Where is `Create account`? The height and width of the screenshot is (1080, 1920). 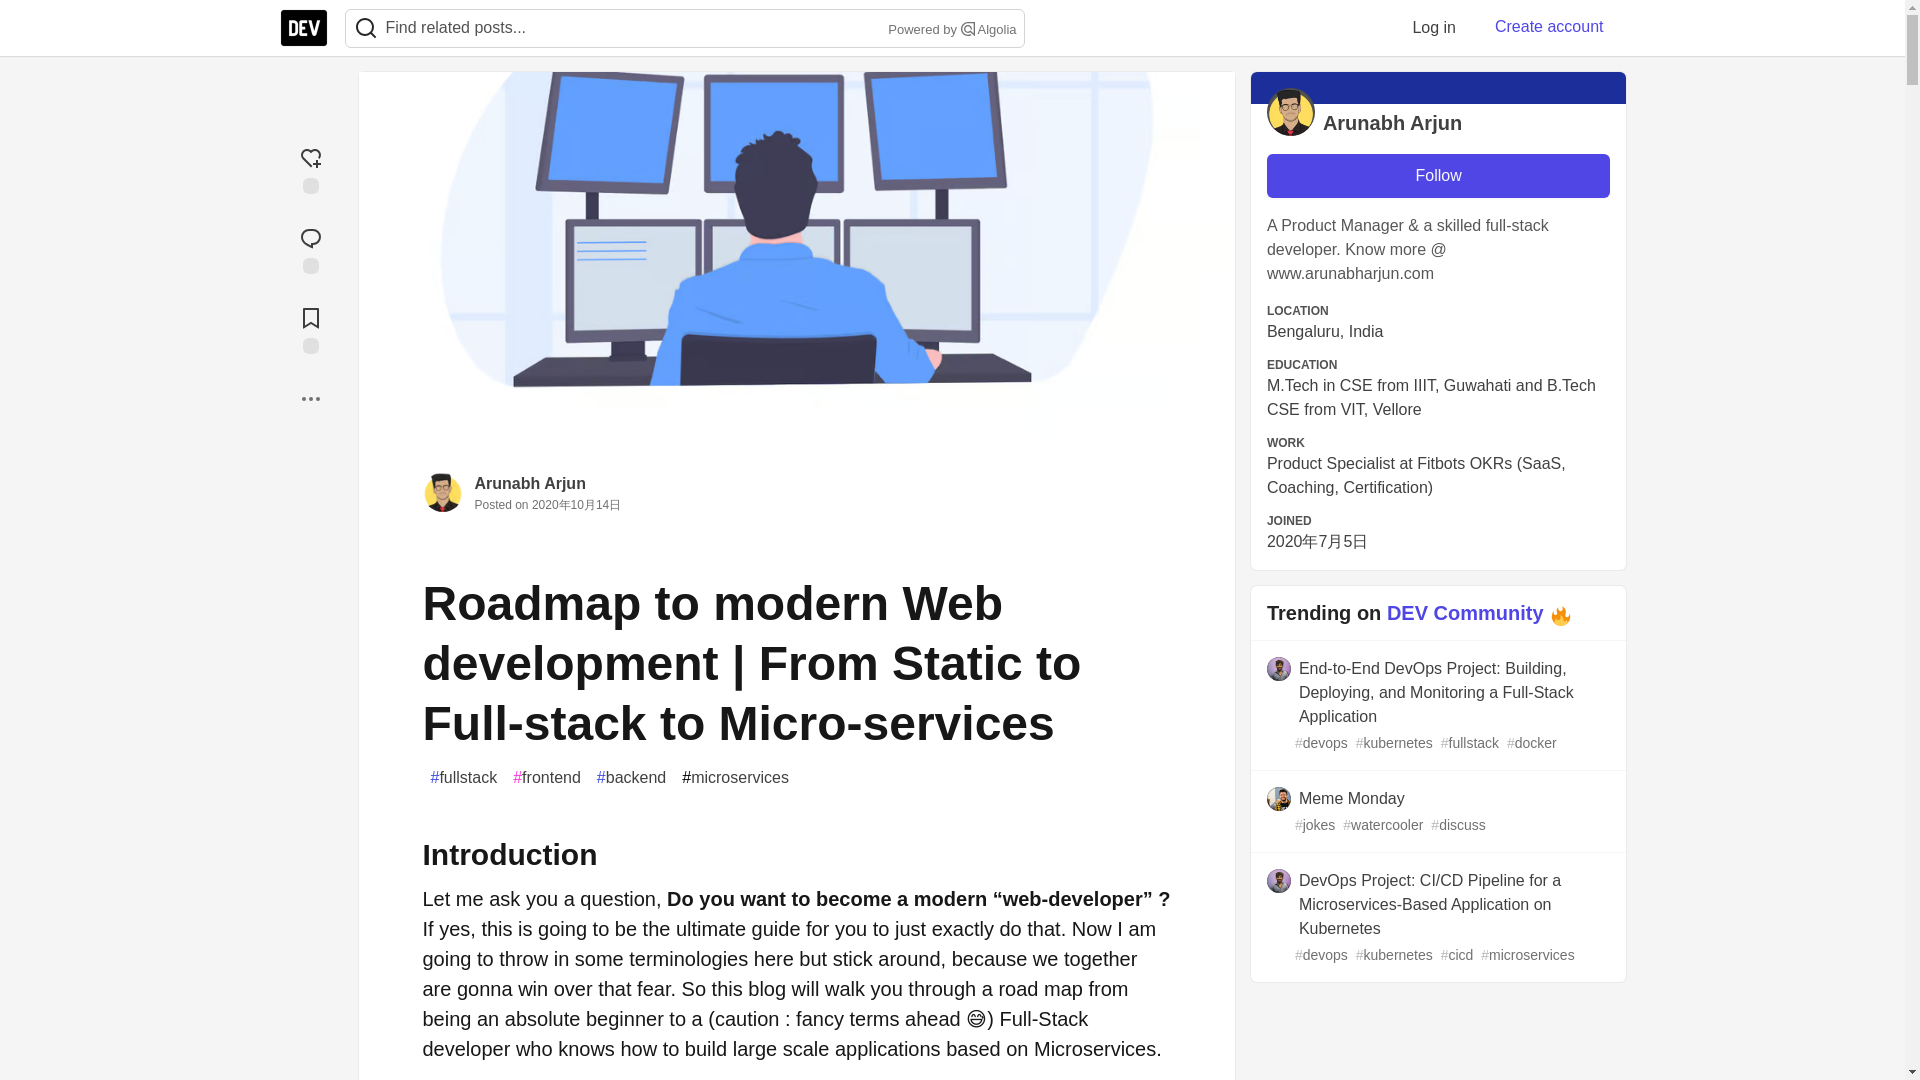 Create account is located at coordinates (1549, 27).